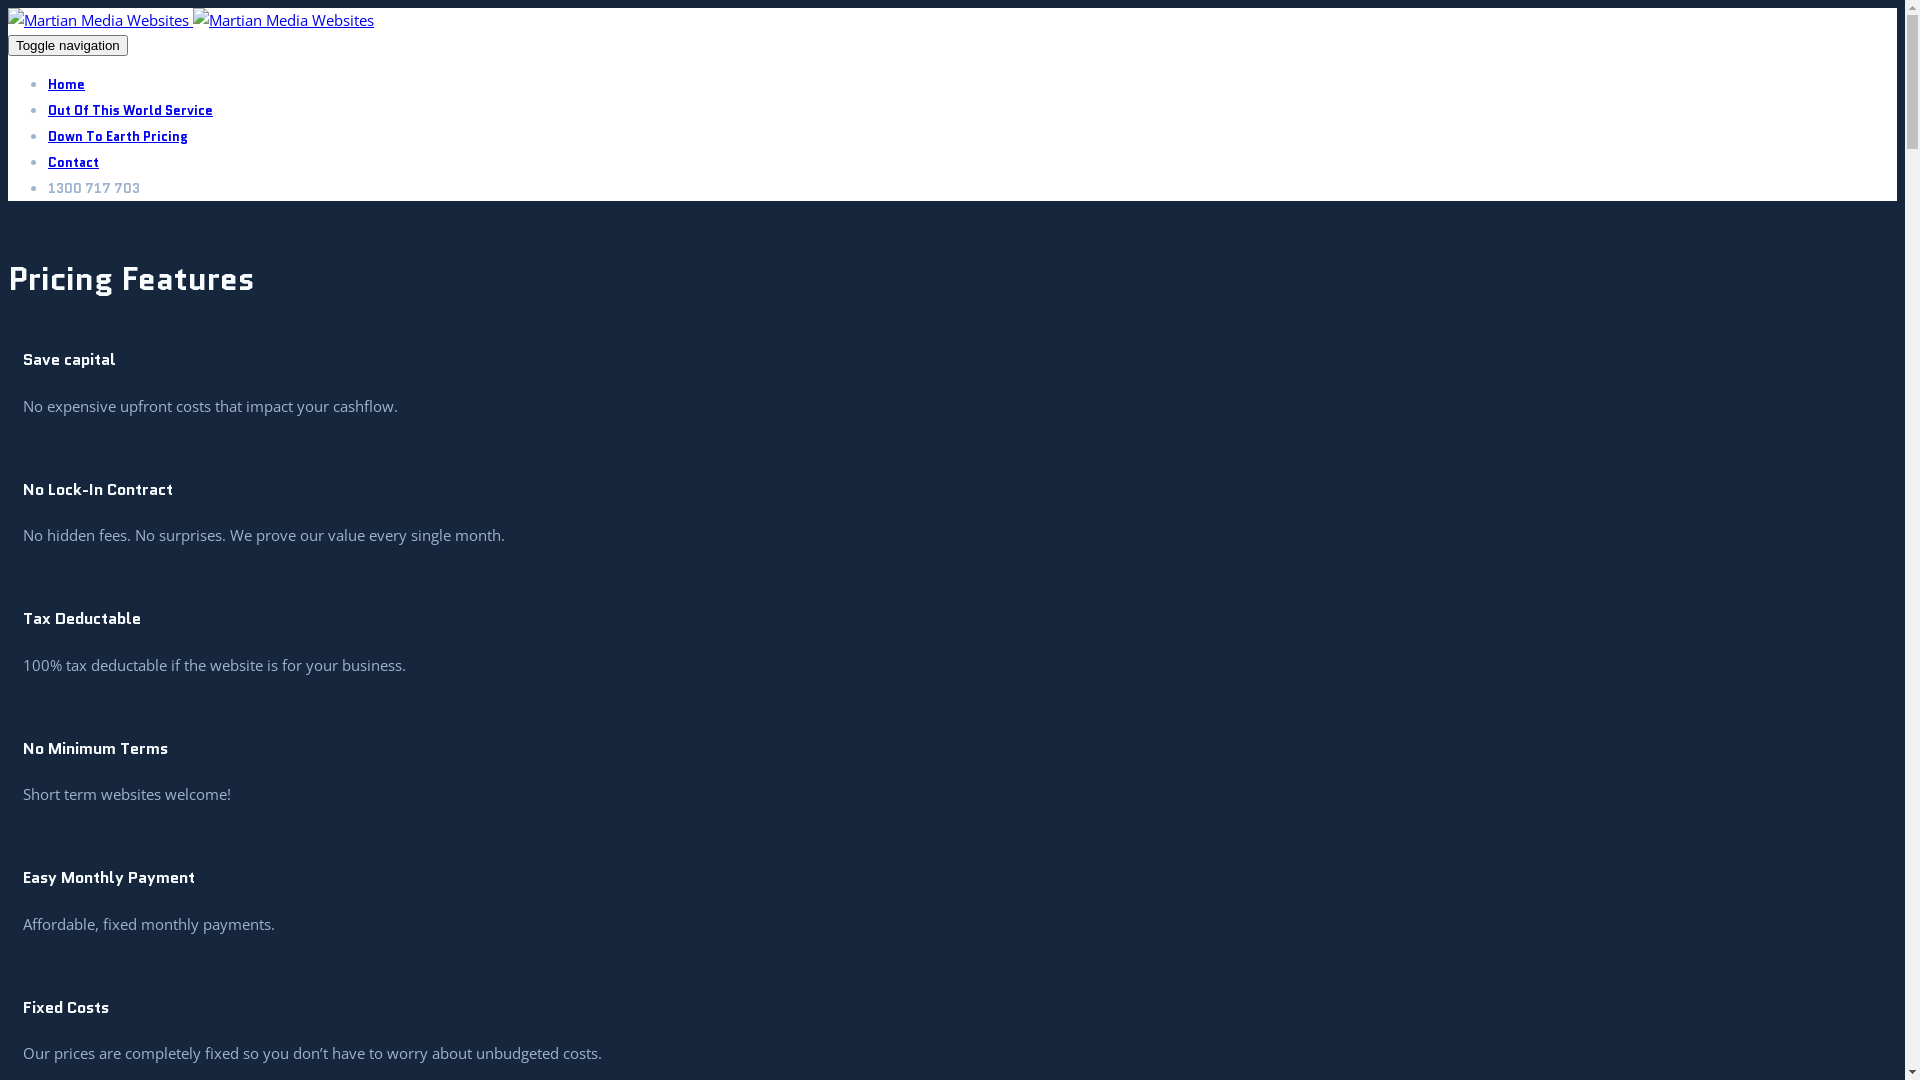 Image resolution: width=1920 pixels, height=1080 pixels. What do you see at coordinates (66, 84) in the screenshot?
I see `Home` at bounding box center [66, 84].